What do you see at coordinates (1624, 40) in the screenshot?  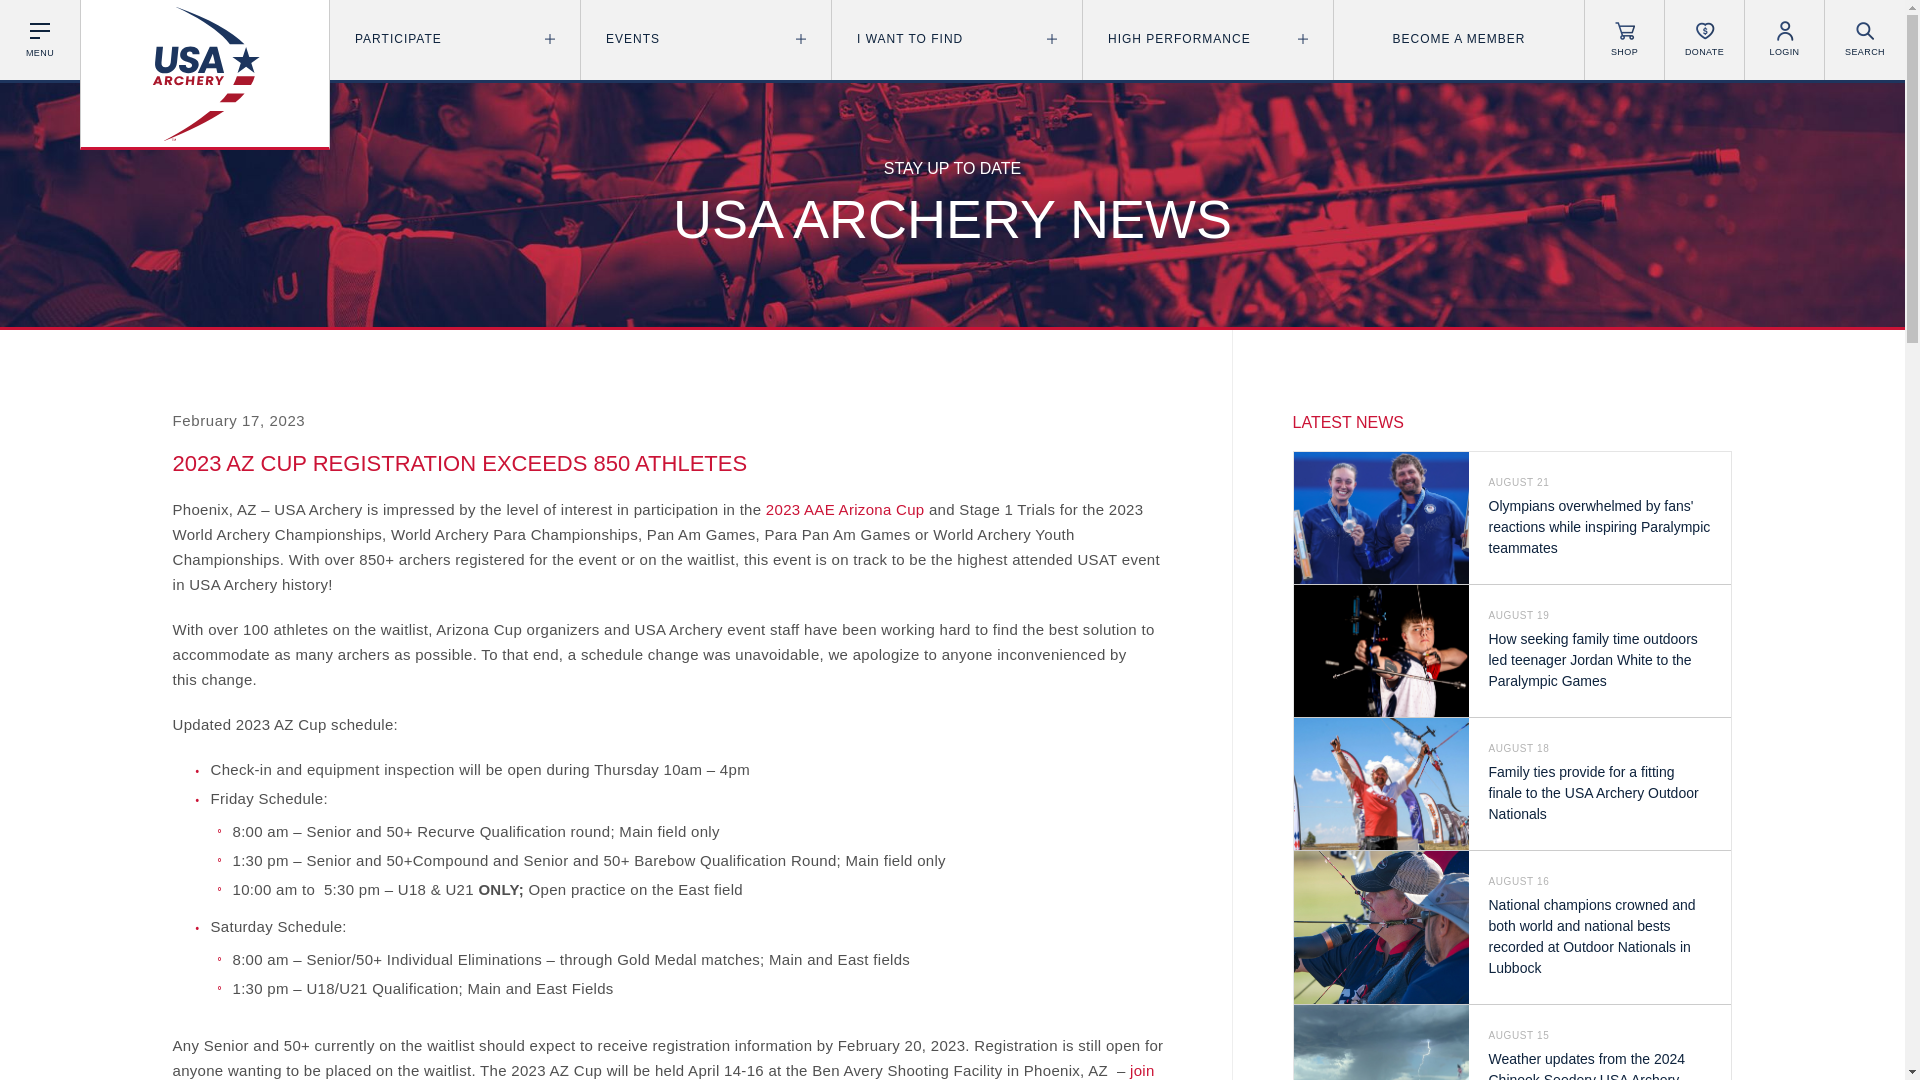 I see `SHOP` at bounding box center [1624, 40].